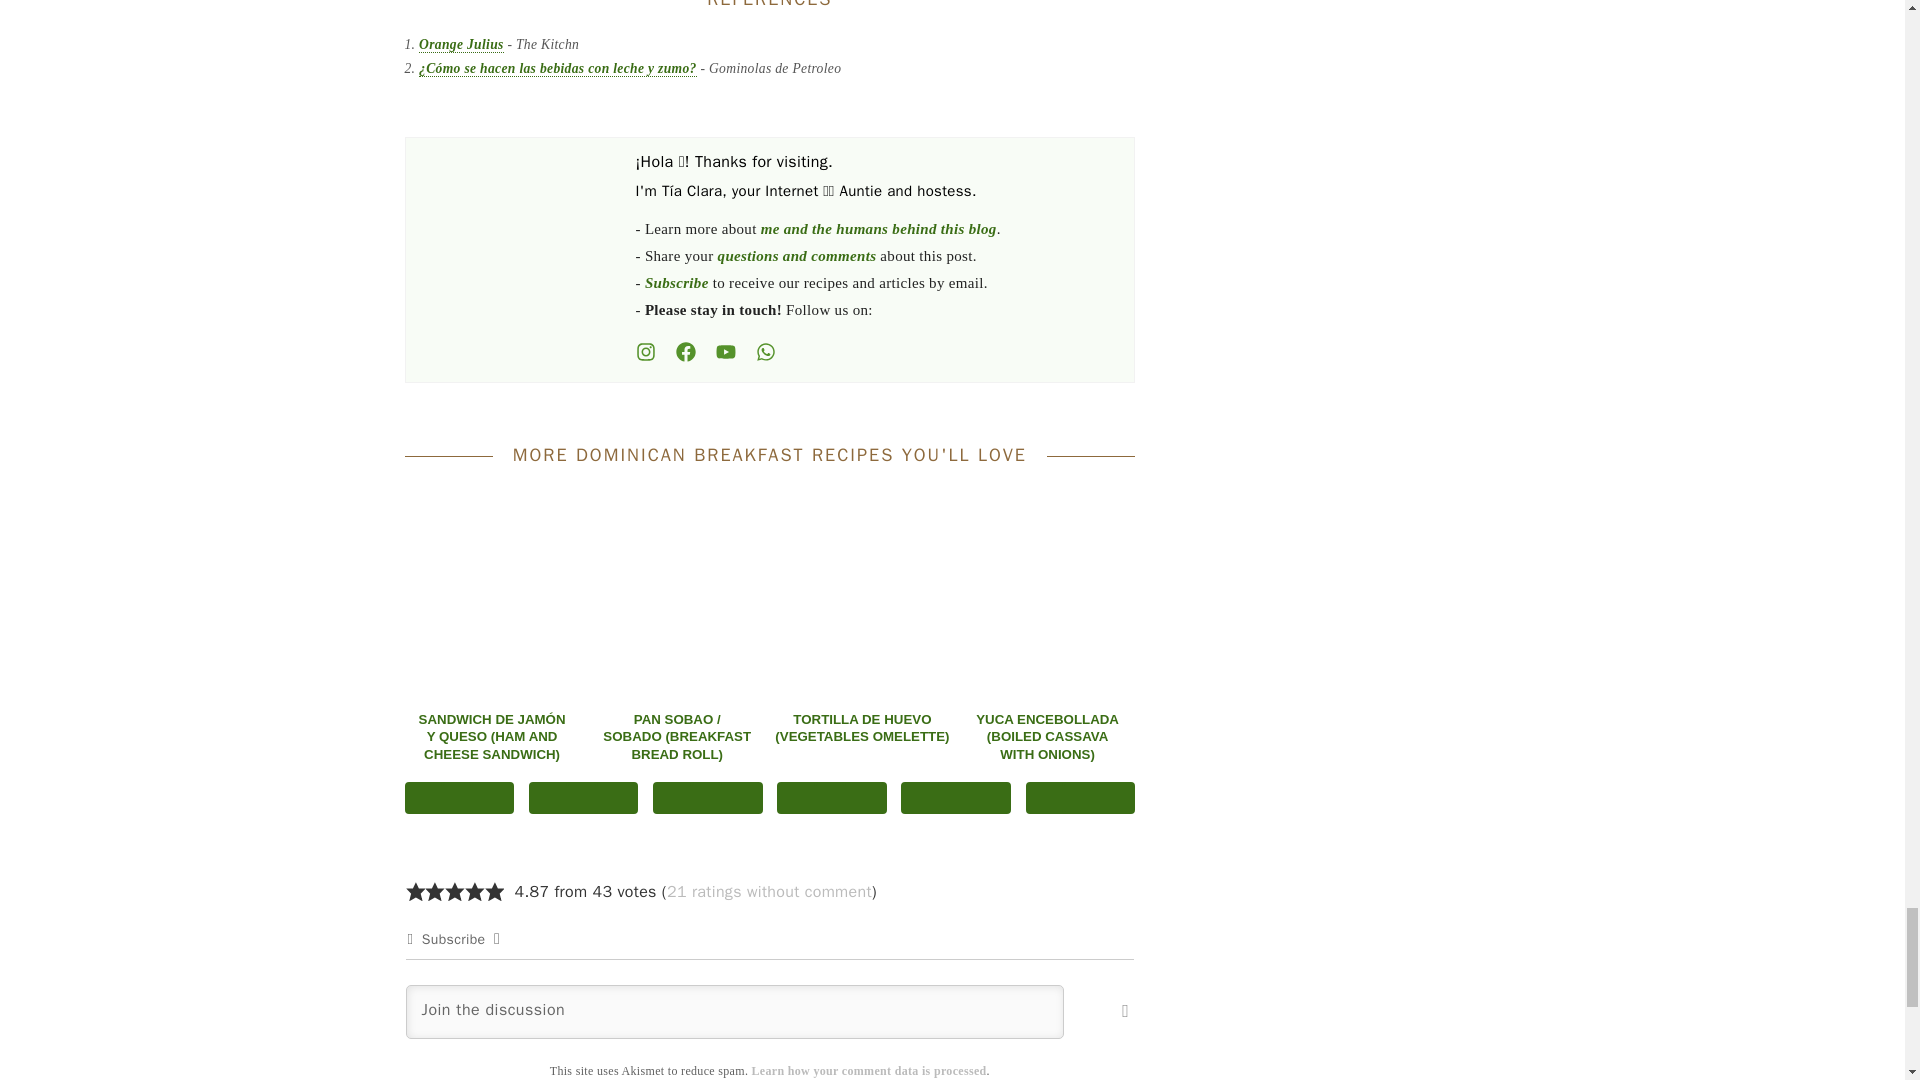  What do you see at coordinates (584, 798) in the screenshot?
I see `Save to Pinterest` at bounding box center [584, 798].